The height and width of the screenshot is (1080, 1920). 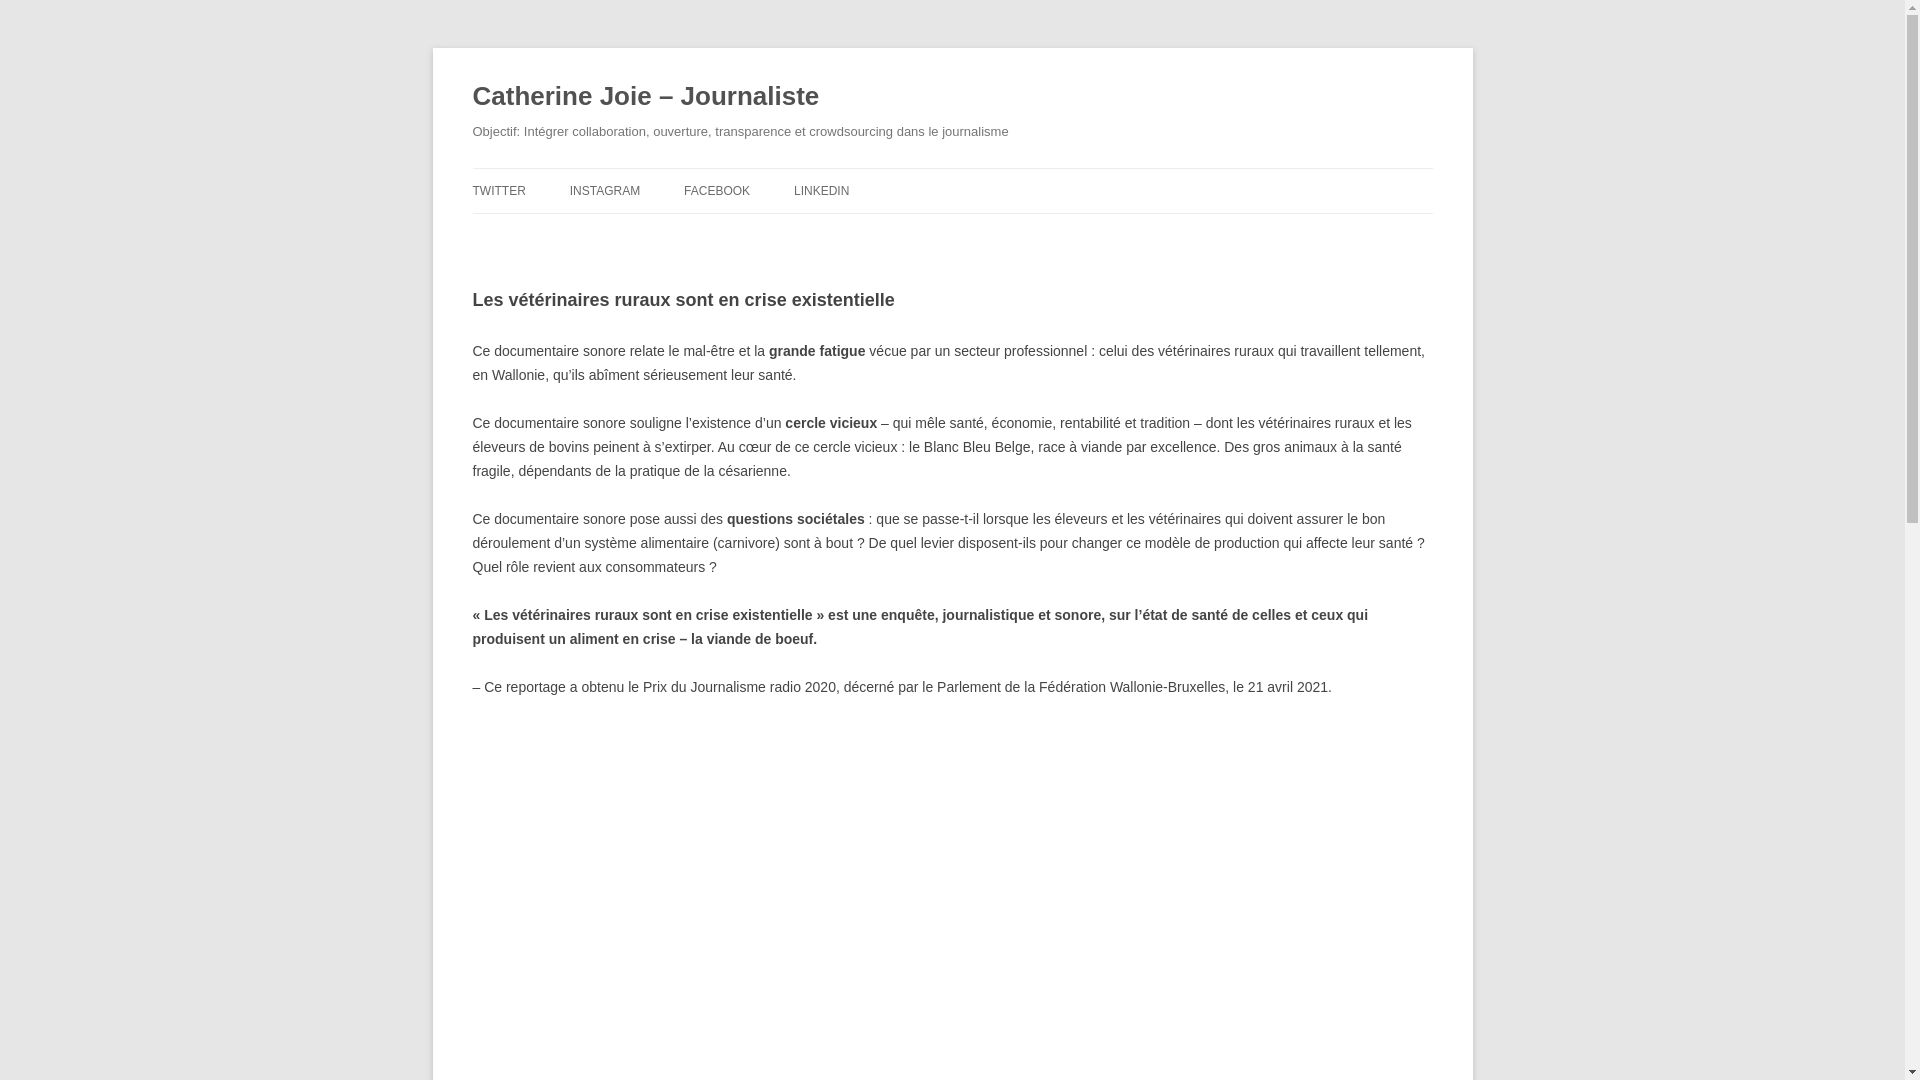 I want to click on FACEBOOK, so click(x=717, y=191).